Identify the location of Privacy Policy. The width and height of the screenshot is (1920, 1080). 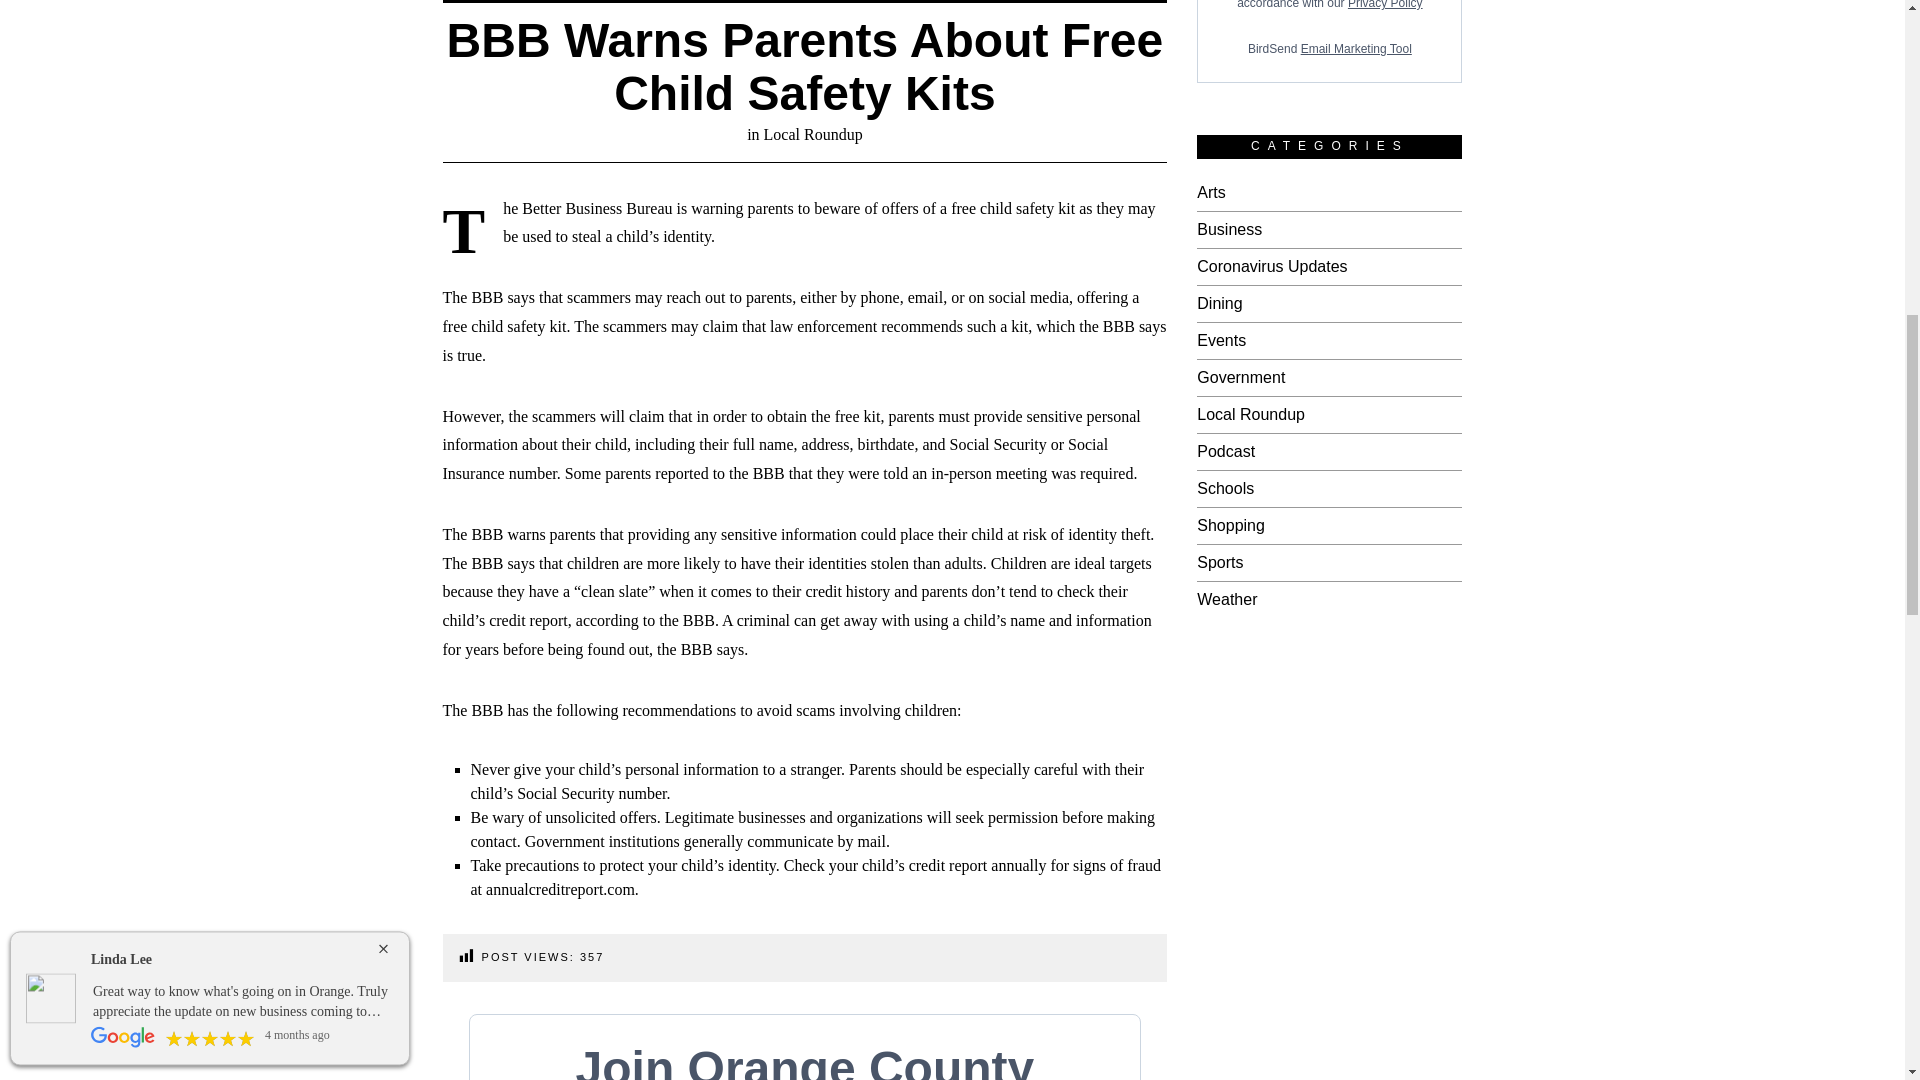
(1384, 4).